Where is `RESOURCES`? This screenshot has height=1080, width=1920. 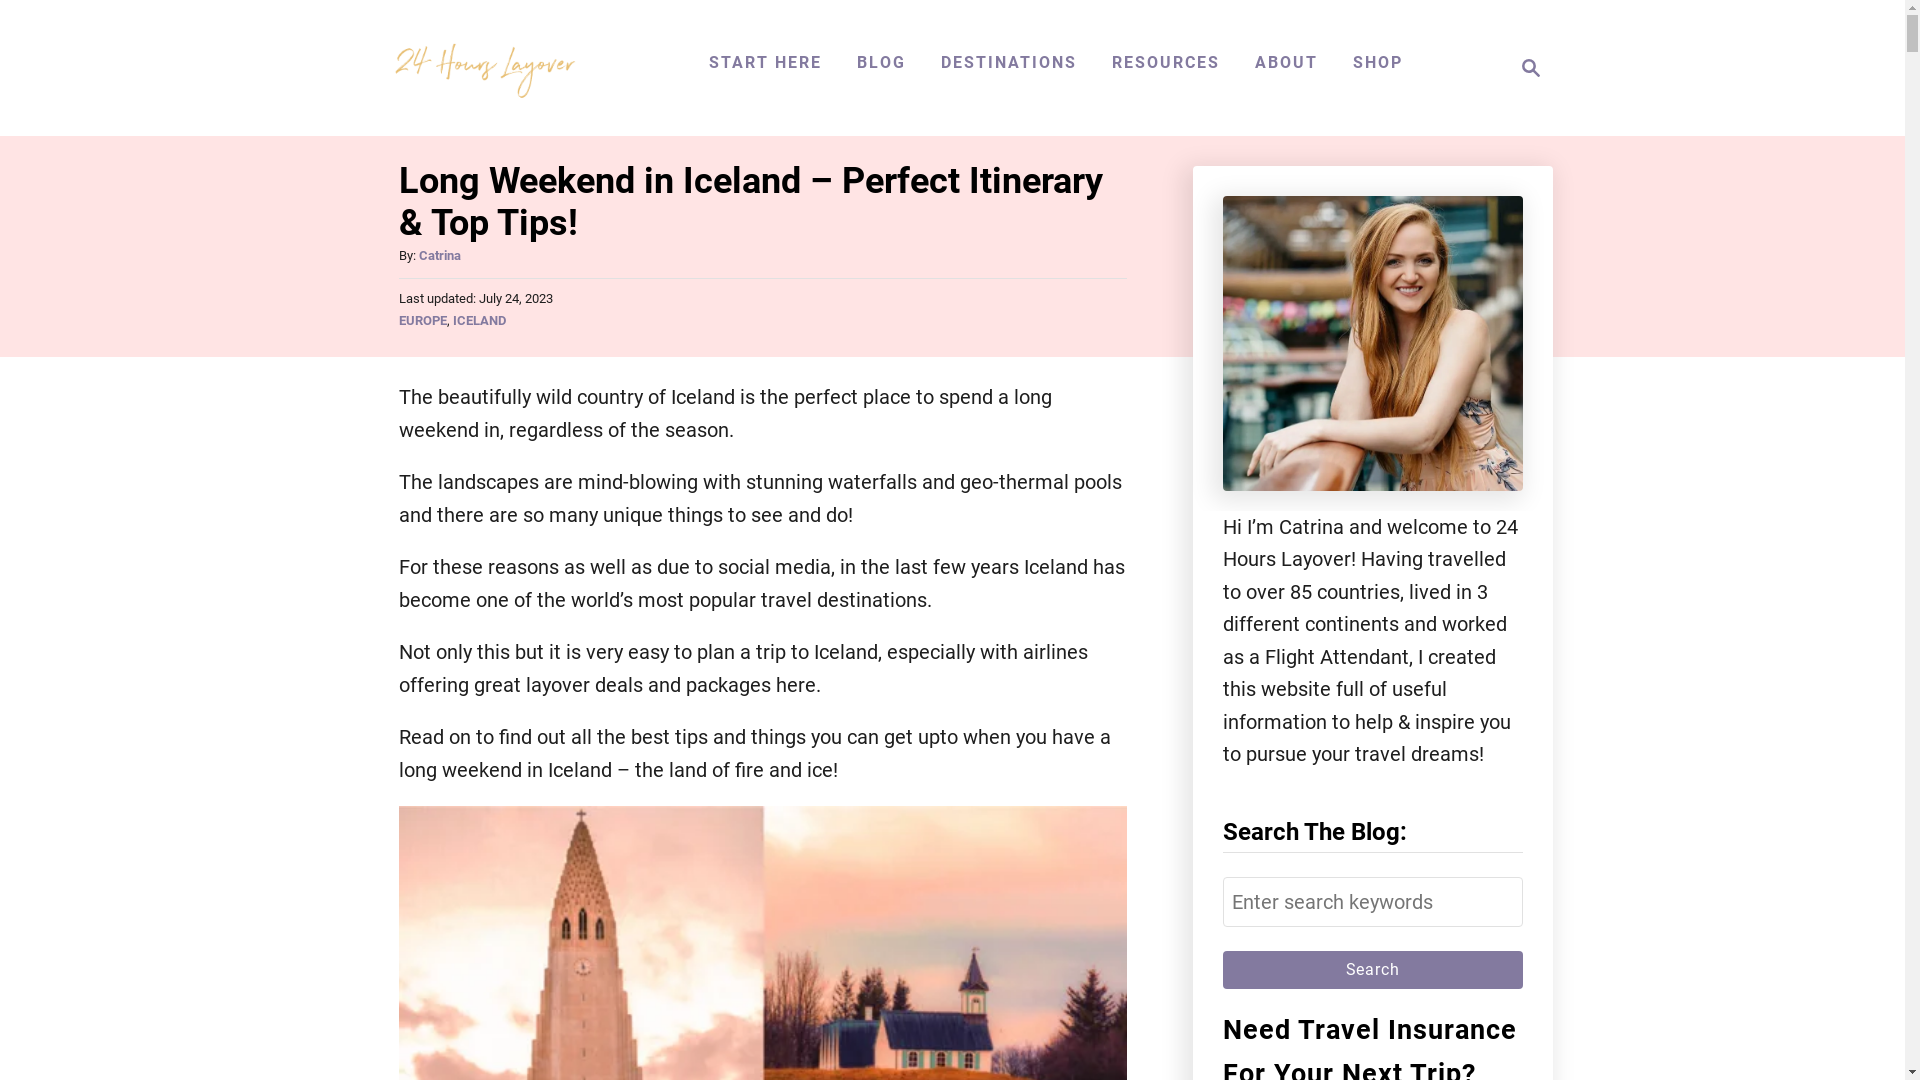
RESOURCES is located at coordinates (1166, 63).